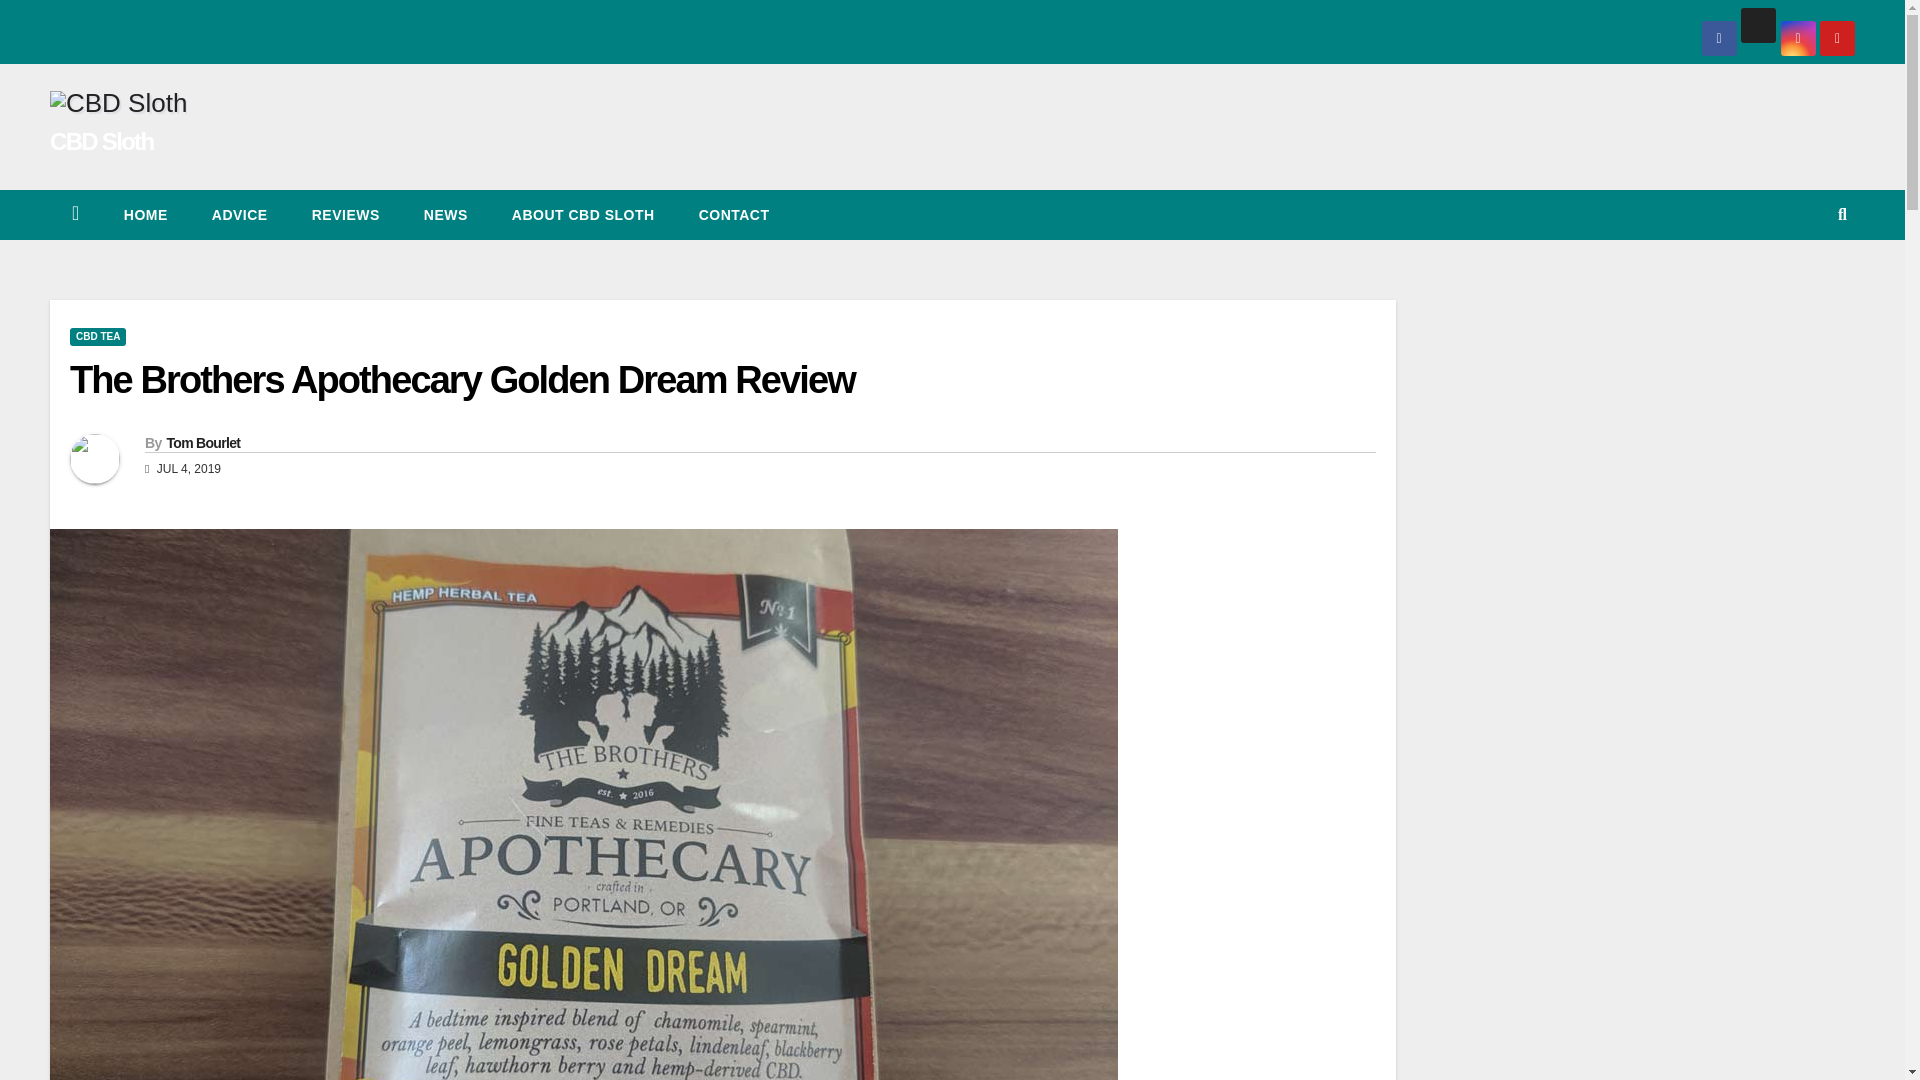 This screenshot has height=1080, width=1920. Describe the element at coordinates (734, 214) in the screenshot. I see `CONTACT` at that location.